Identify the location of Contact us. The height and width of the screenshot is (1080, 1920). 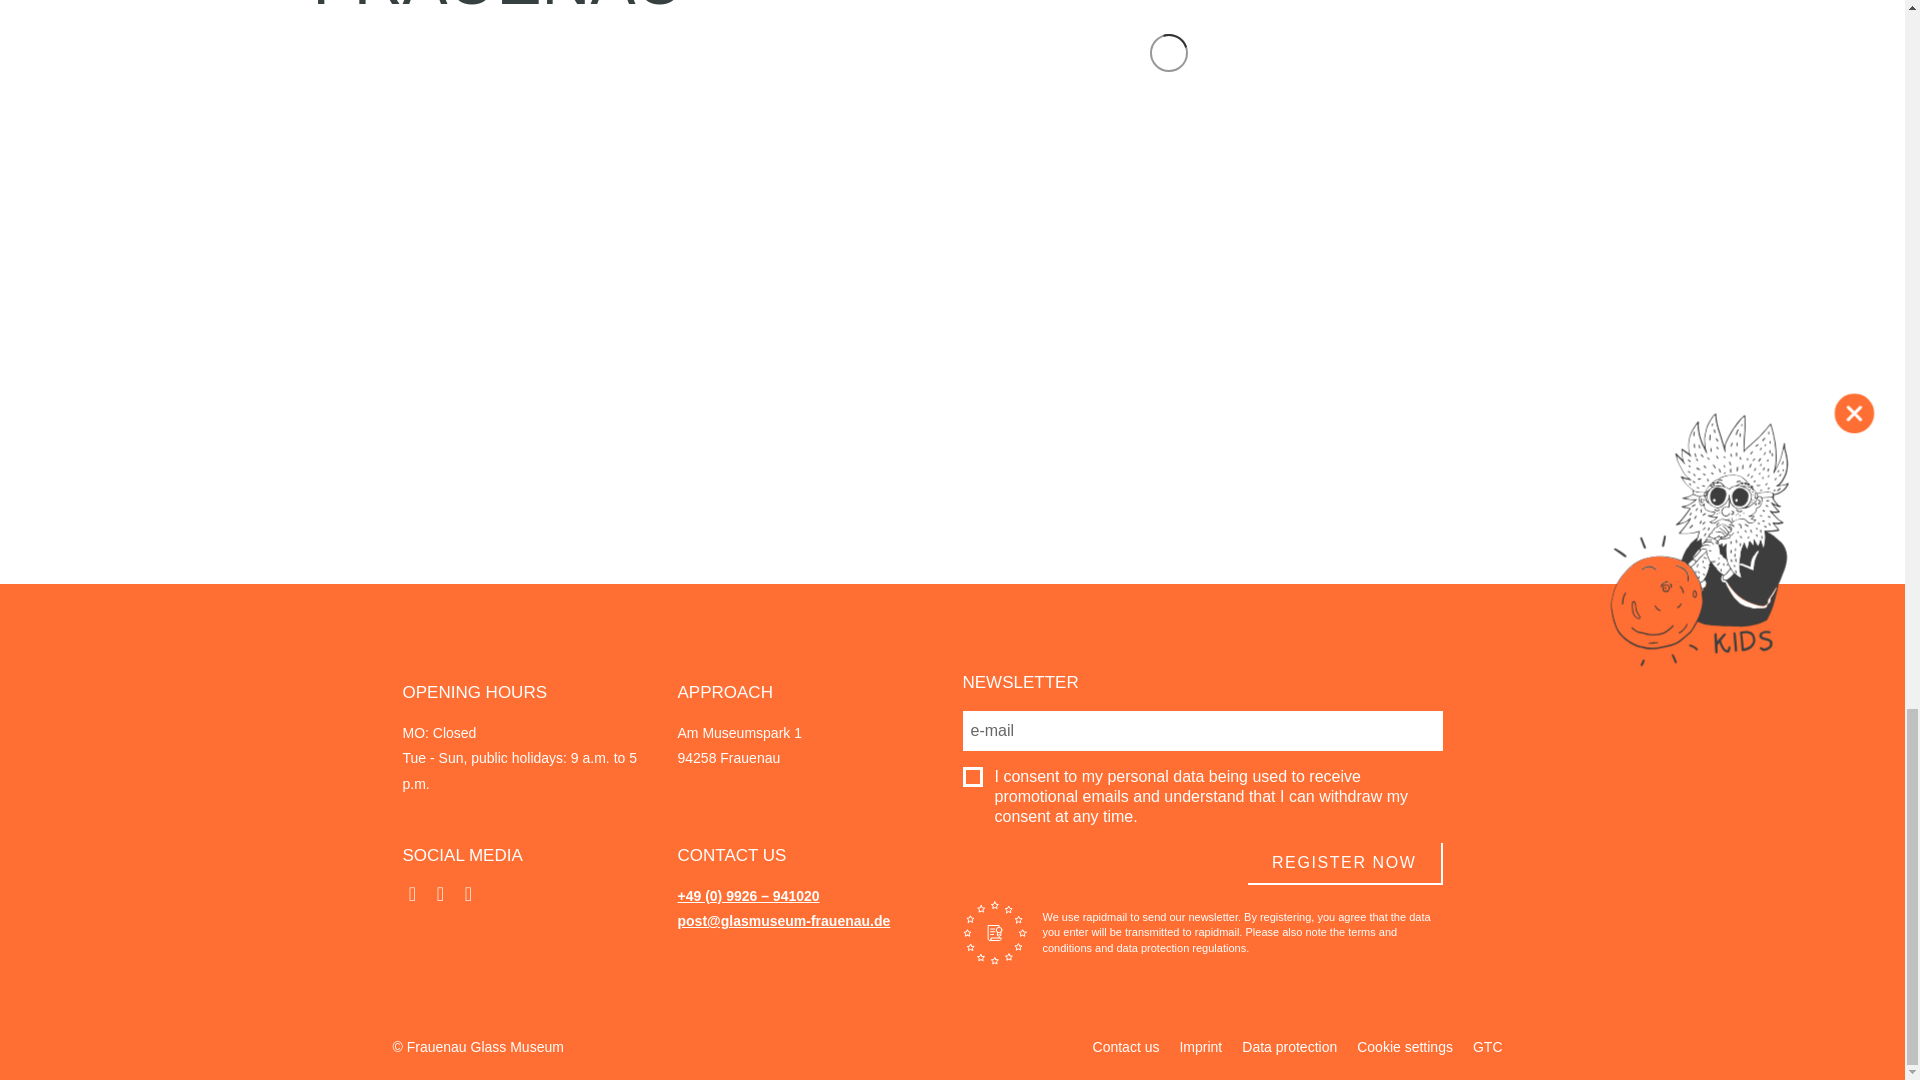
(1126, 1046).